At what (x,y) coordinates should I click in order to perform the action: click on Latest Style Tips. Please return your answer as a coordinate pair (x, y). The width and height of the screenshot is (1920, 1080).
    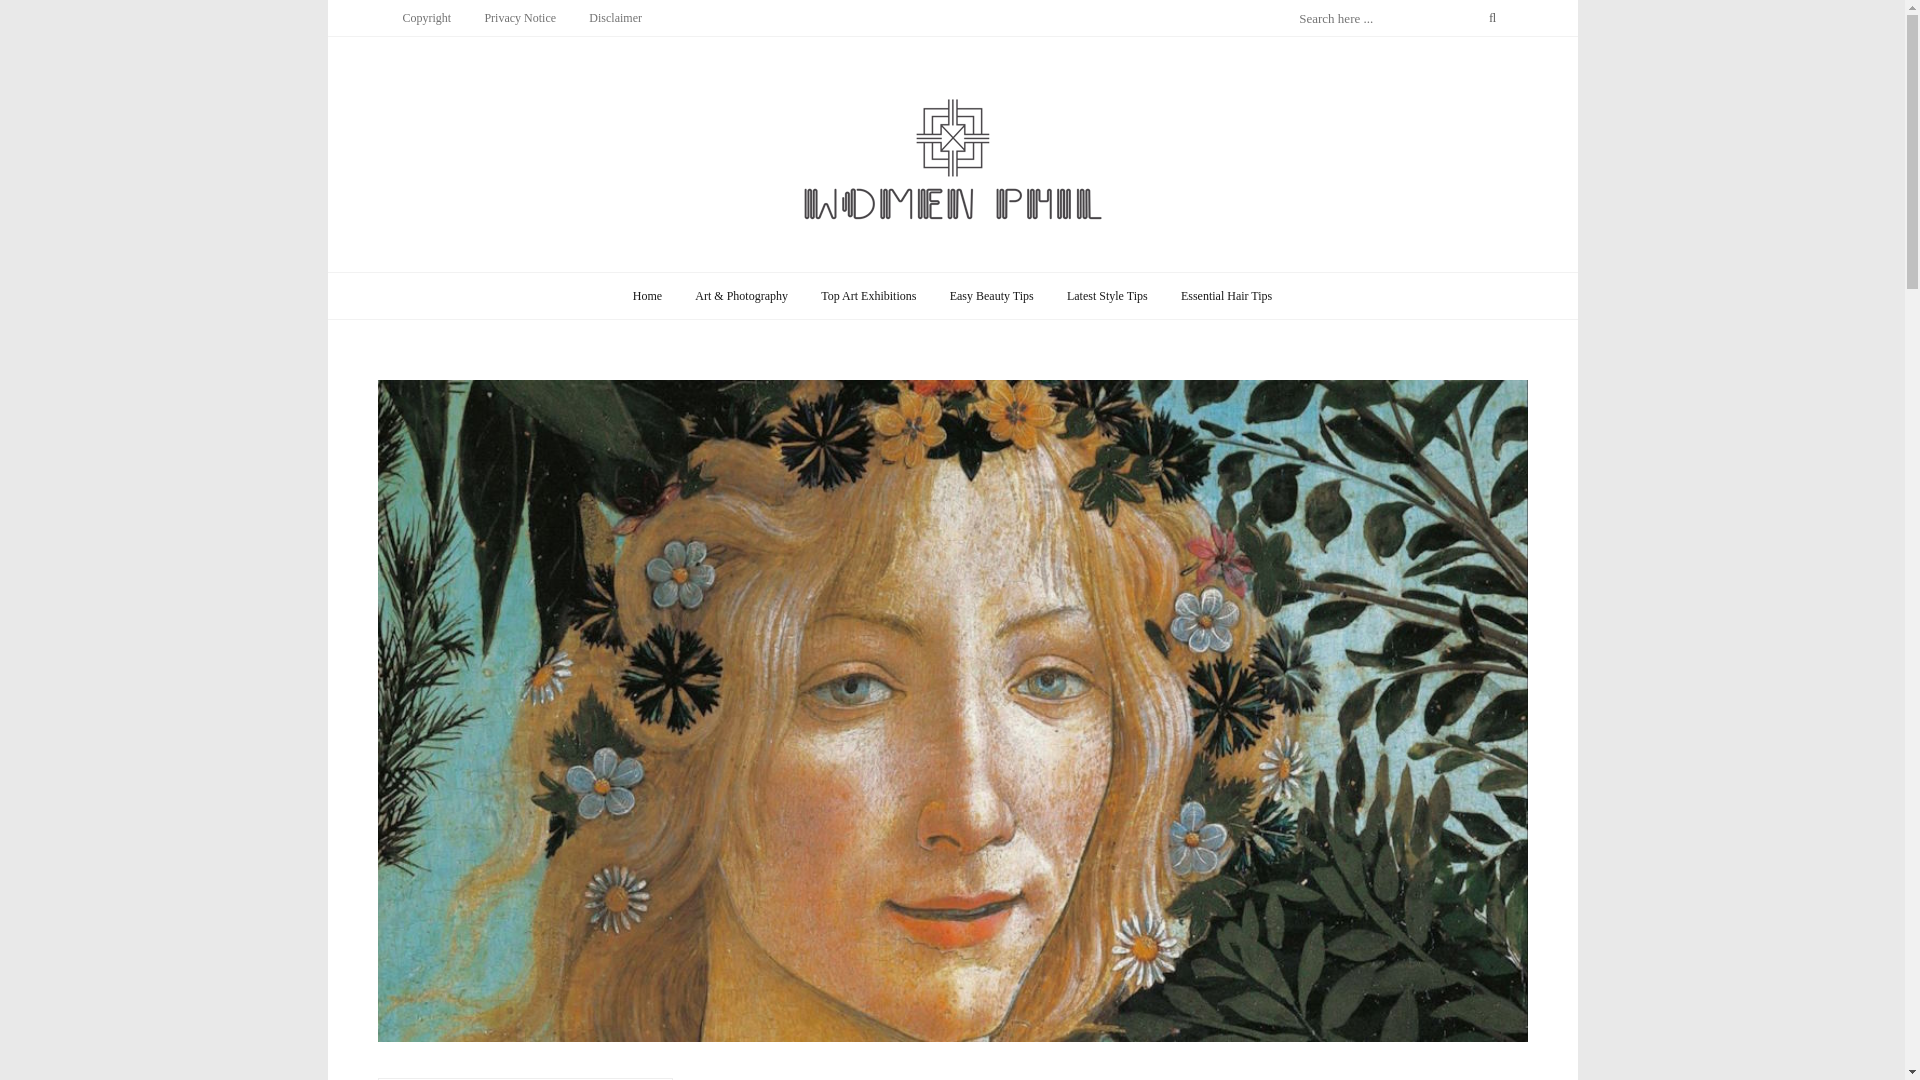
    Looking at the image, I should click on (1108, 296).